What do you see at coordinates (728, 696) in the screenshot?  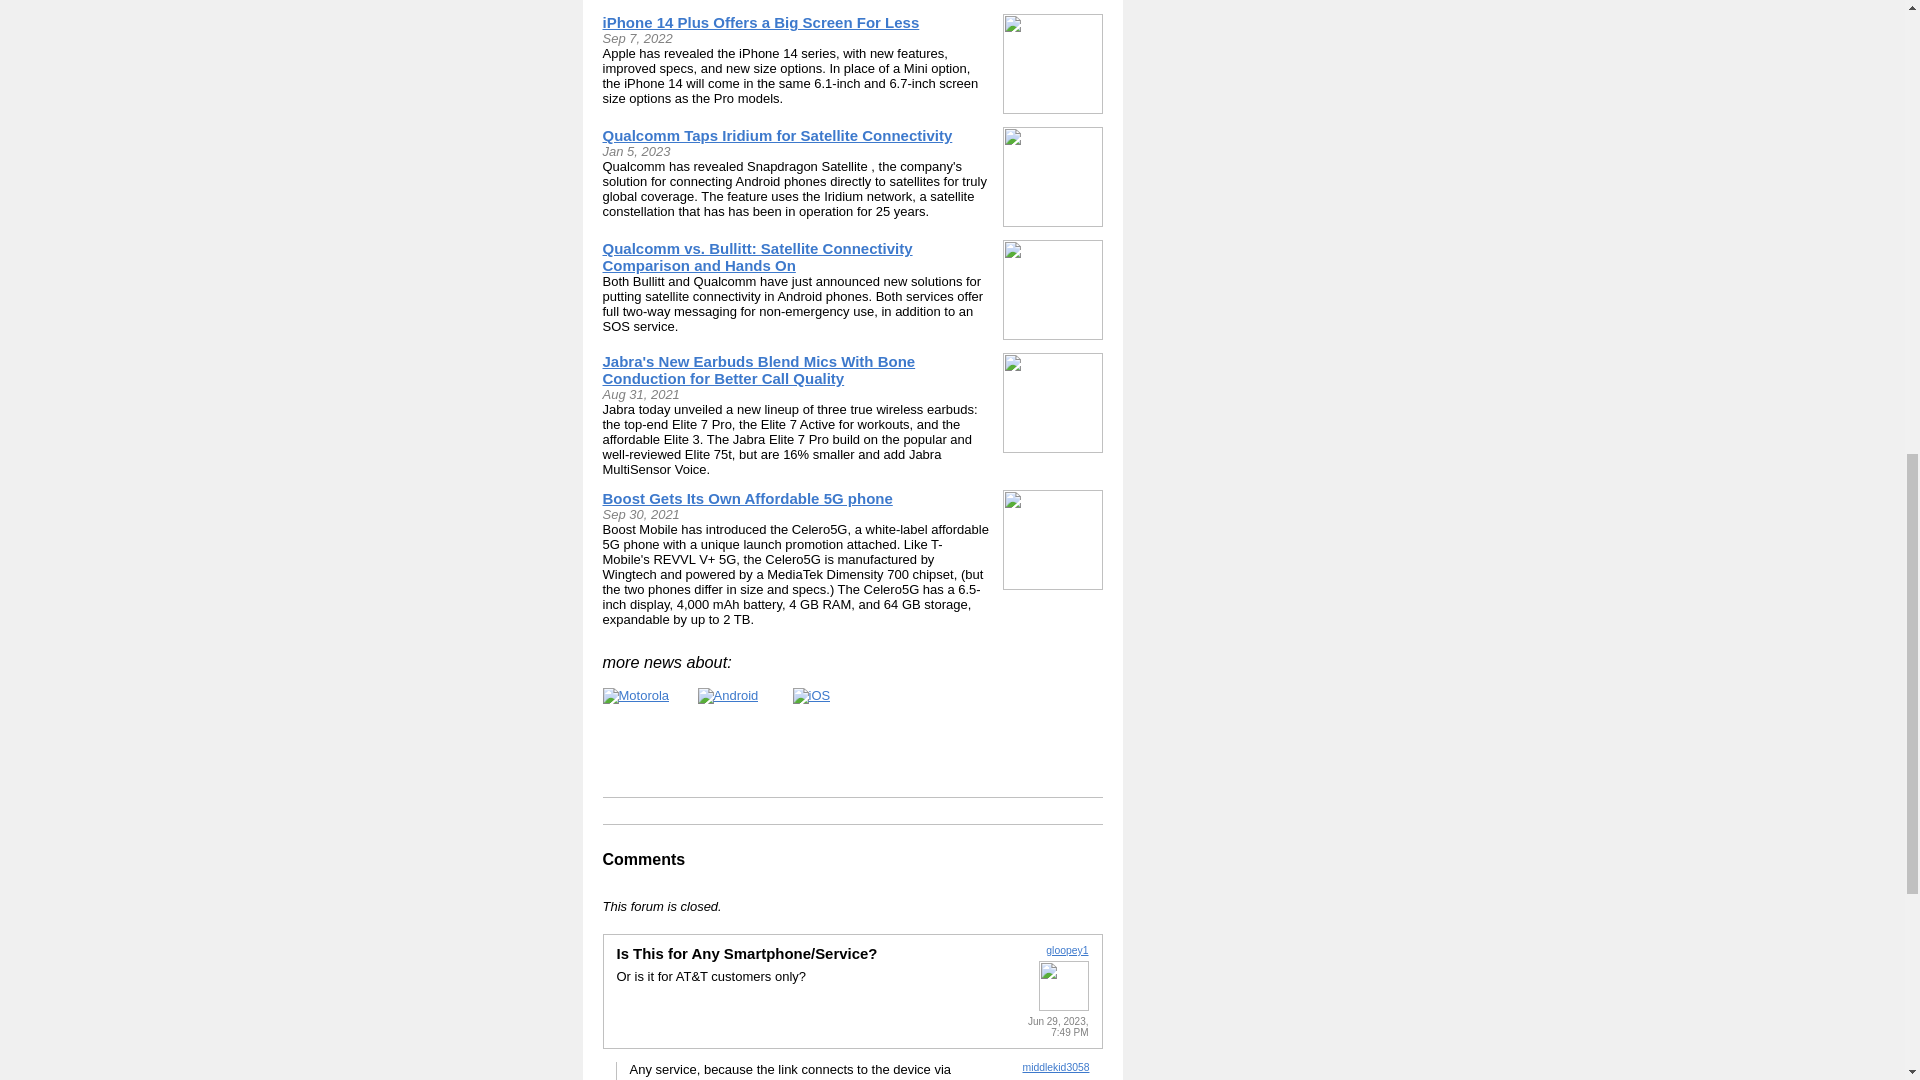 I see `Android` at bounding box center [728, 696].